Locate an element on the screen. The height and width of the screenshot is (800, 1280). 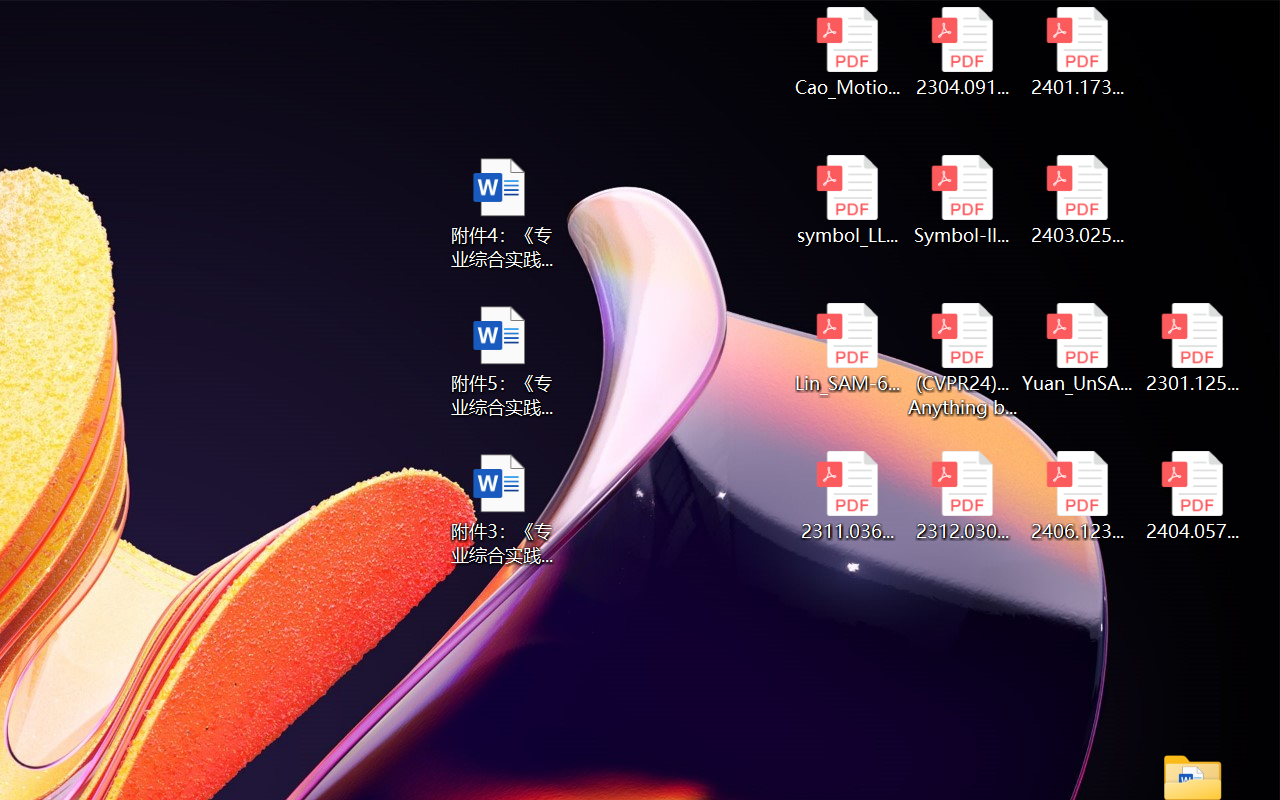
2404.05719v1.pdf is located at coordinates (1192, 496).